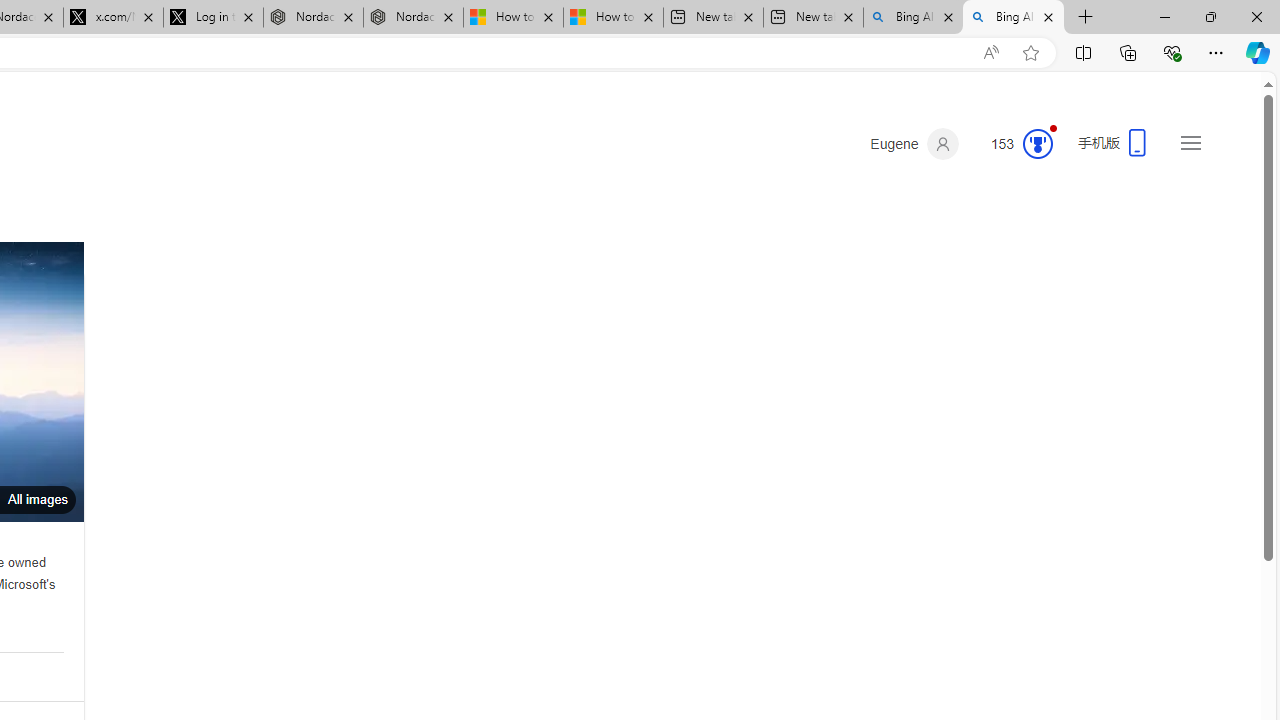  I want to click on Eugene, so click(914, 144).